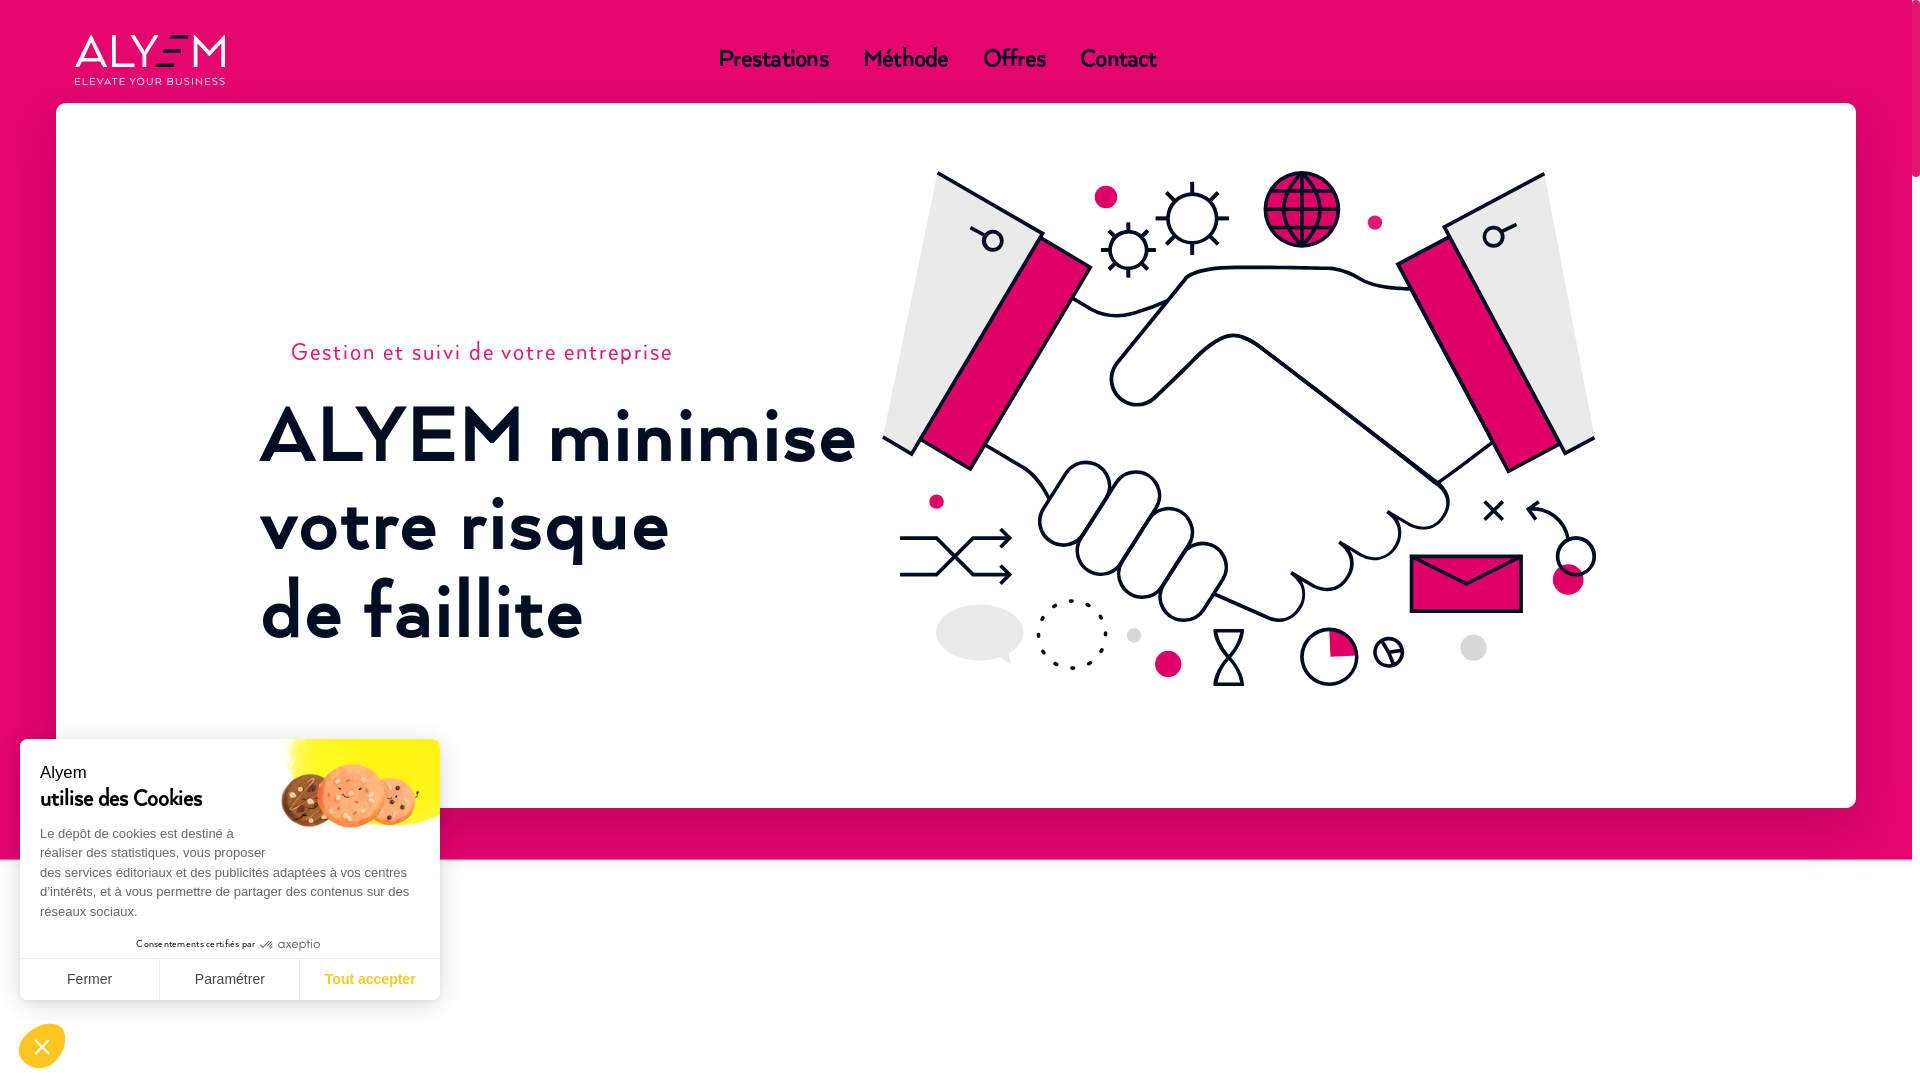 The width and height of the screenshot is (1920, 1080). What do you see at coordinates (1118, 61) in the screenshot?
I see `Contact` at bounding box center [1118, 61].